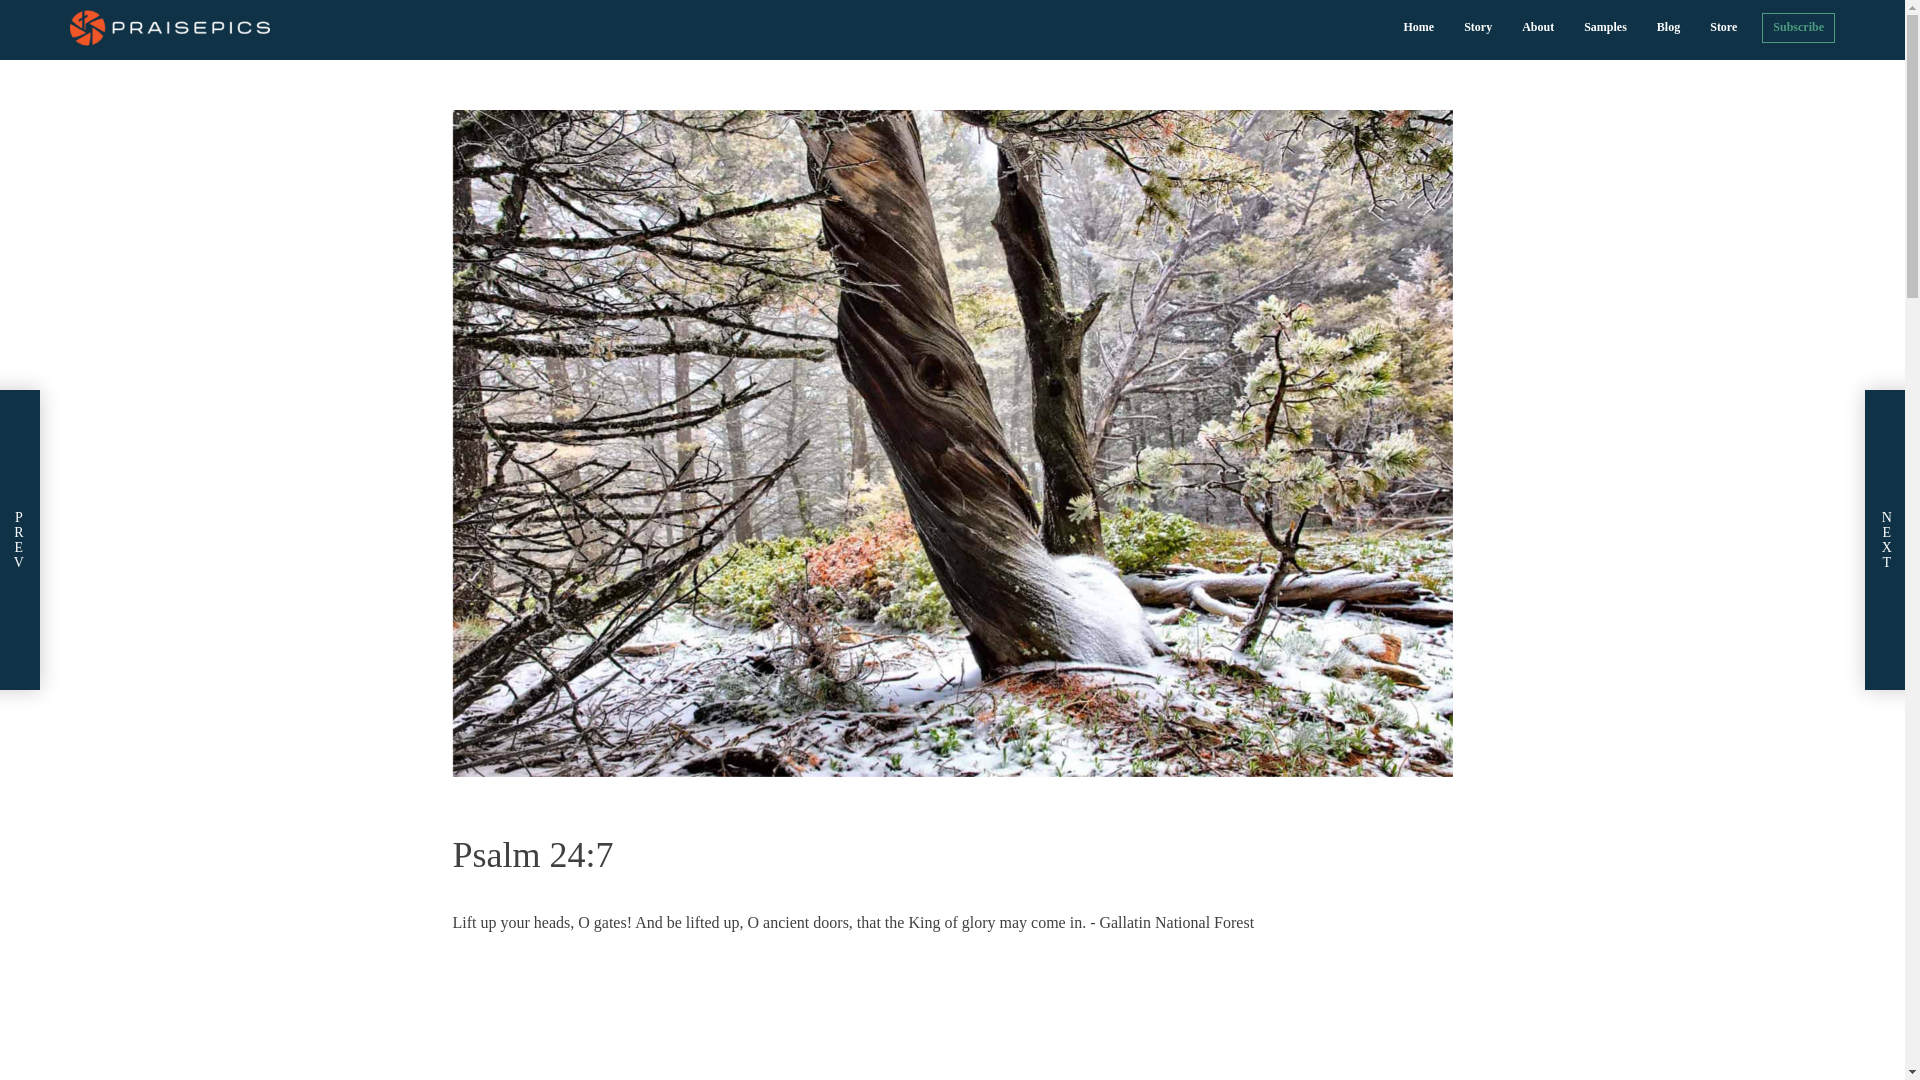 The image size is (1920, 1080). Describe the element at coordinates (1668, 27) in the screenshot. I see `Blog` at that location.